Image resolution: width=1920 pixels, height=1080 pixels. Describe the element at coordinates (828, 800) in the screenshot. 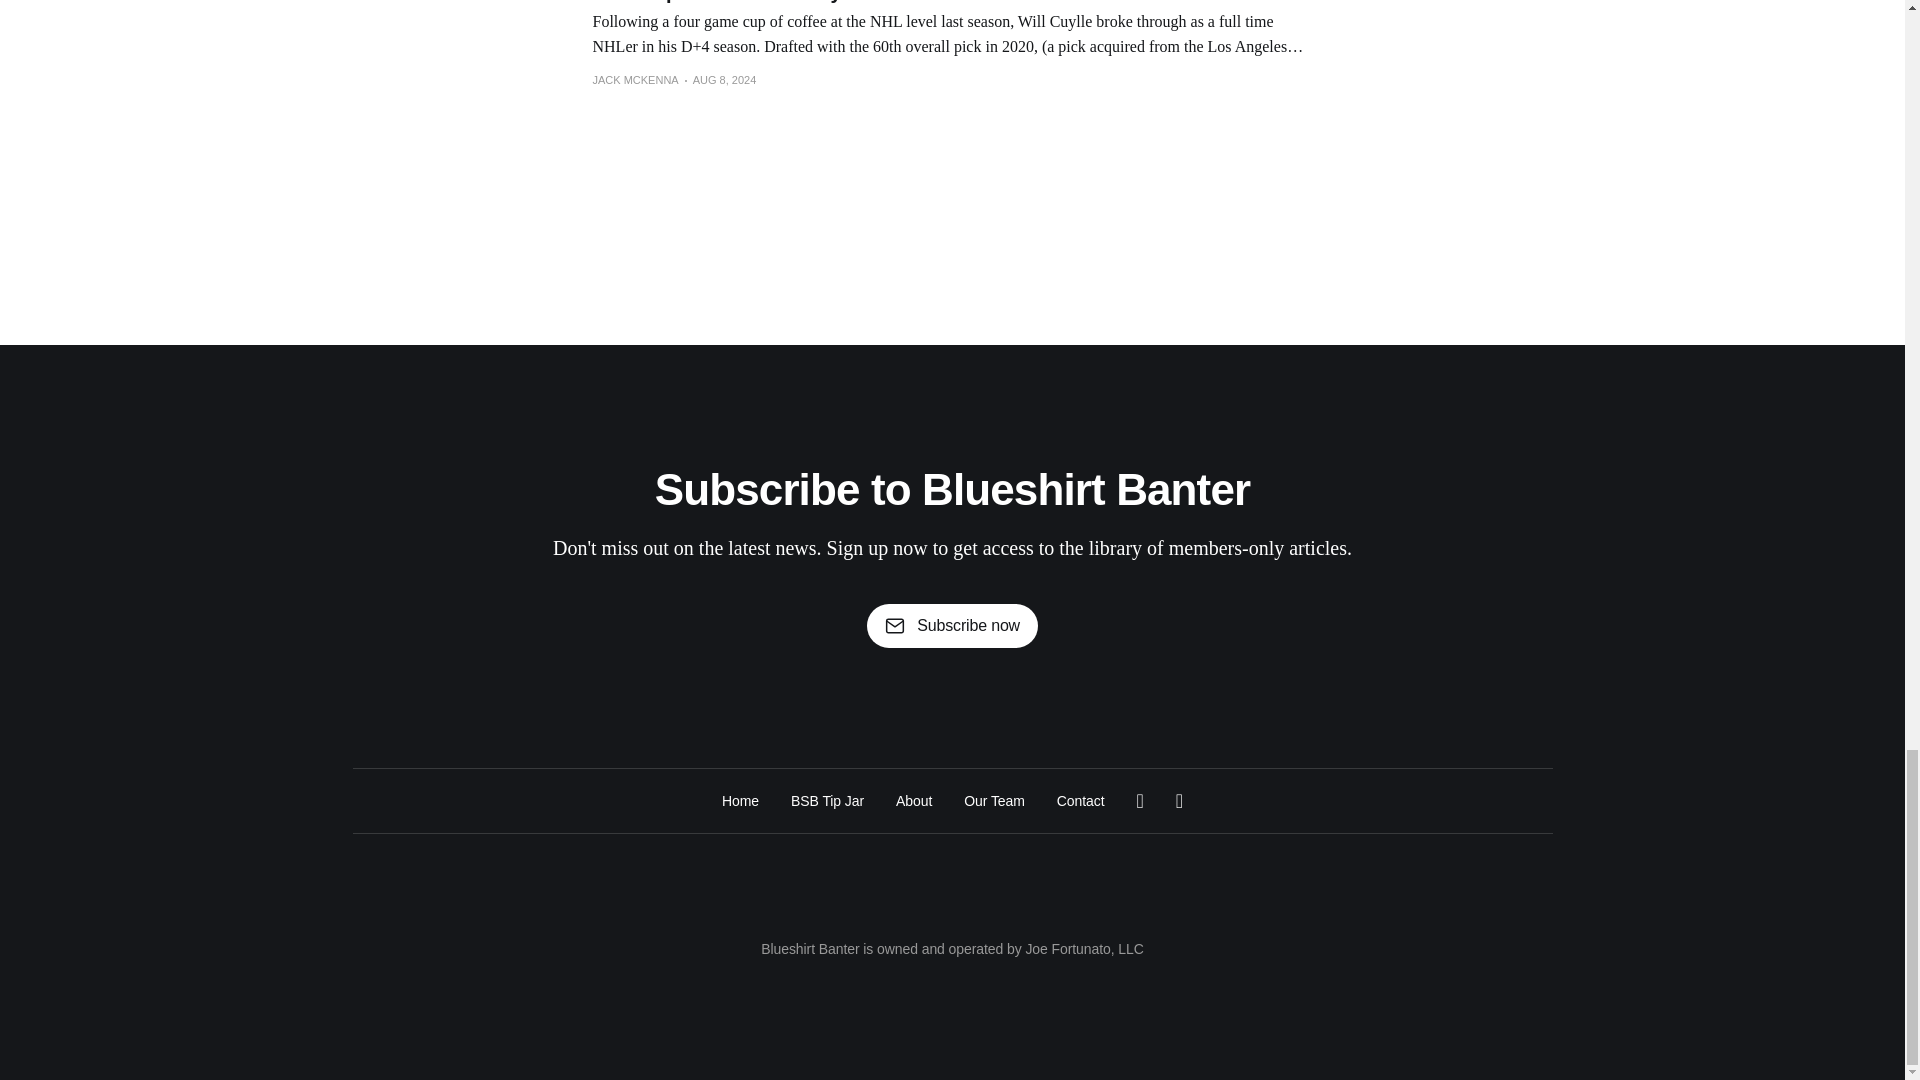

I see `BSB Tip Jar` at that location.